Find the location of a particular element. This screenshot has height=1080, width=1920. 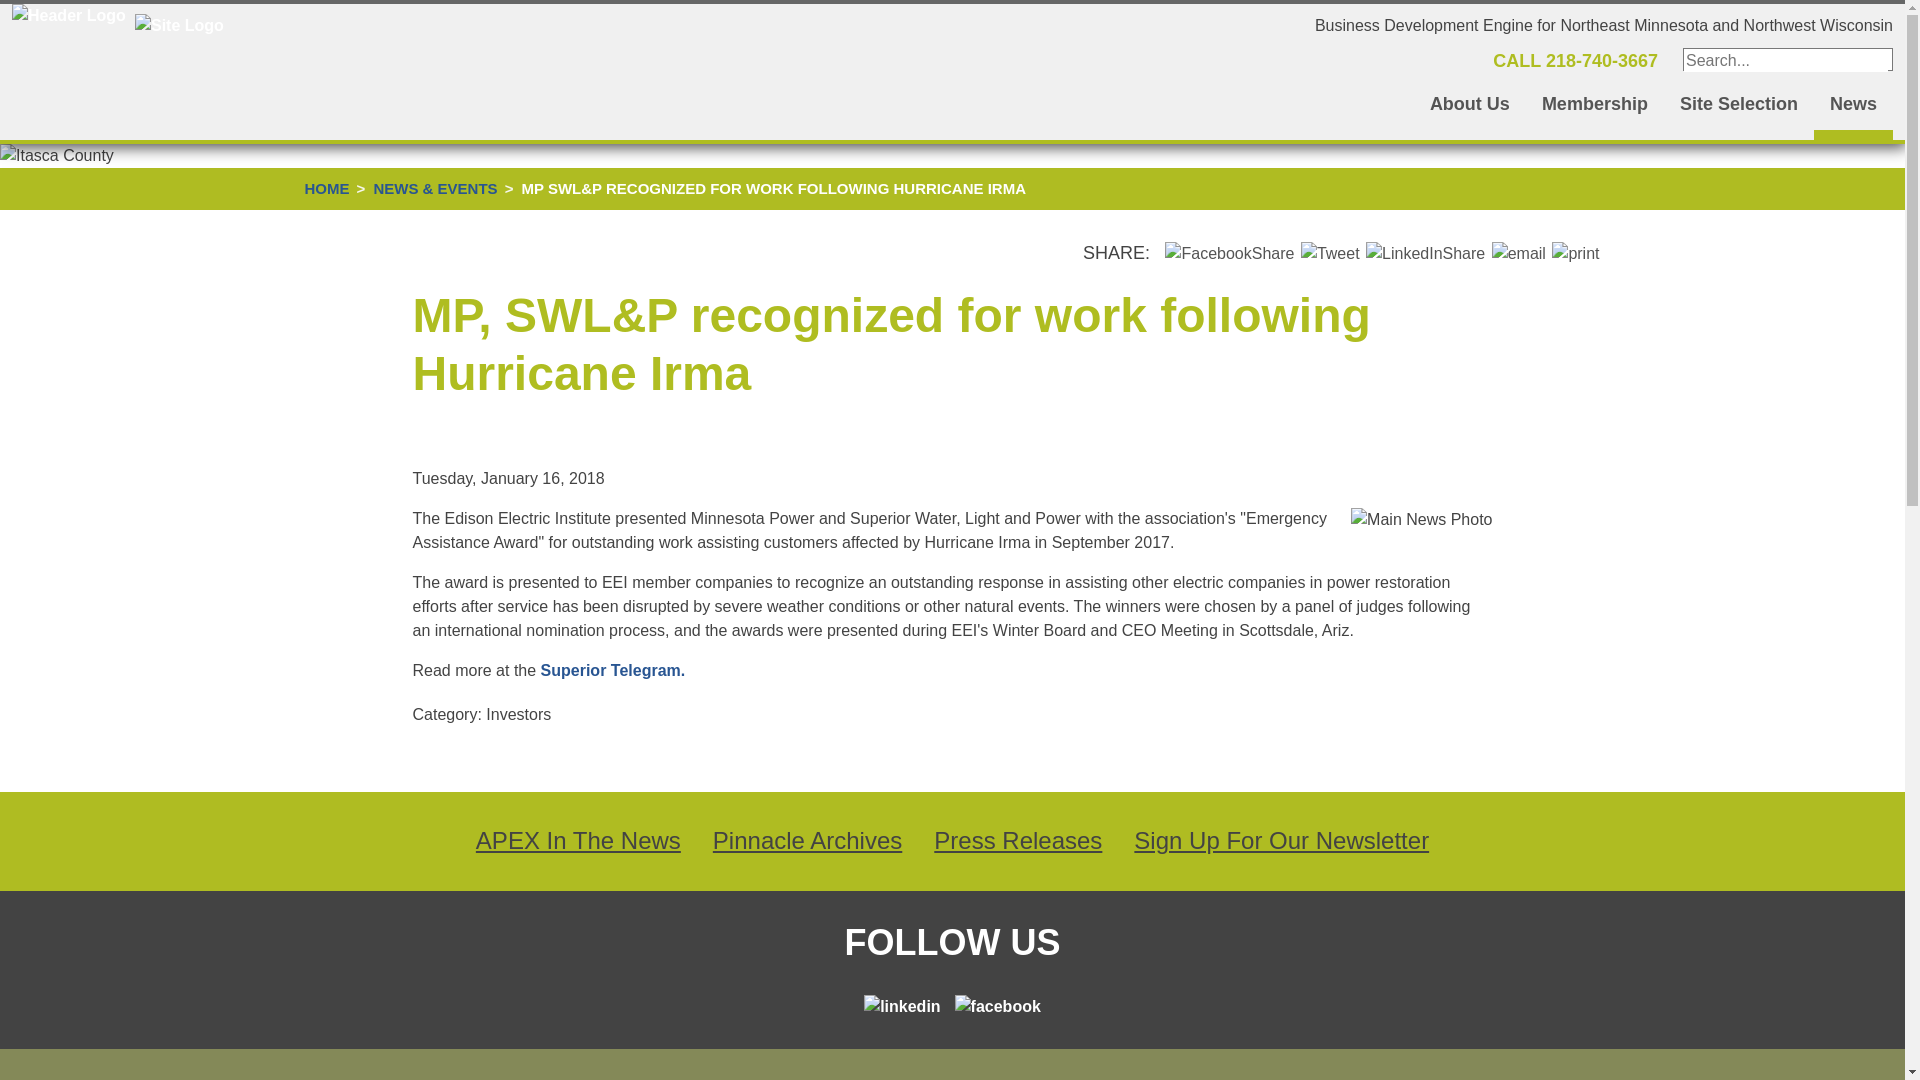

News is located at coordinates (1854, 107).